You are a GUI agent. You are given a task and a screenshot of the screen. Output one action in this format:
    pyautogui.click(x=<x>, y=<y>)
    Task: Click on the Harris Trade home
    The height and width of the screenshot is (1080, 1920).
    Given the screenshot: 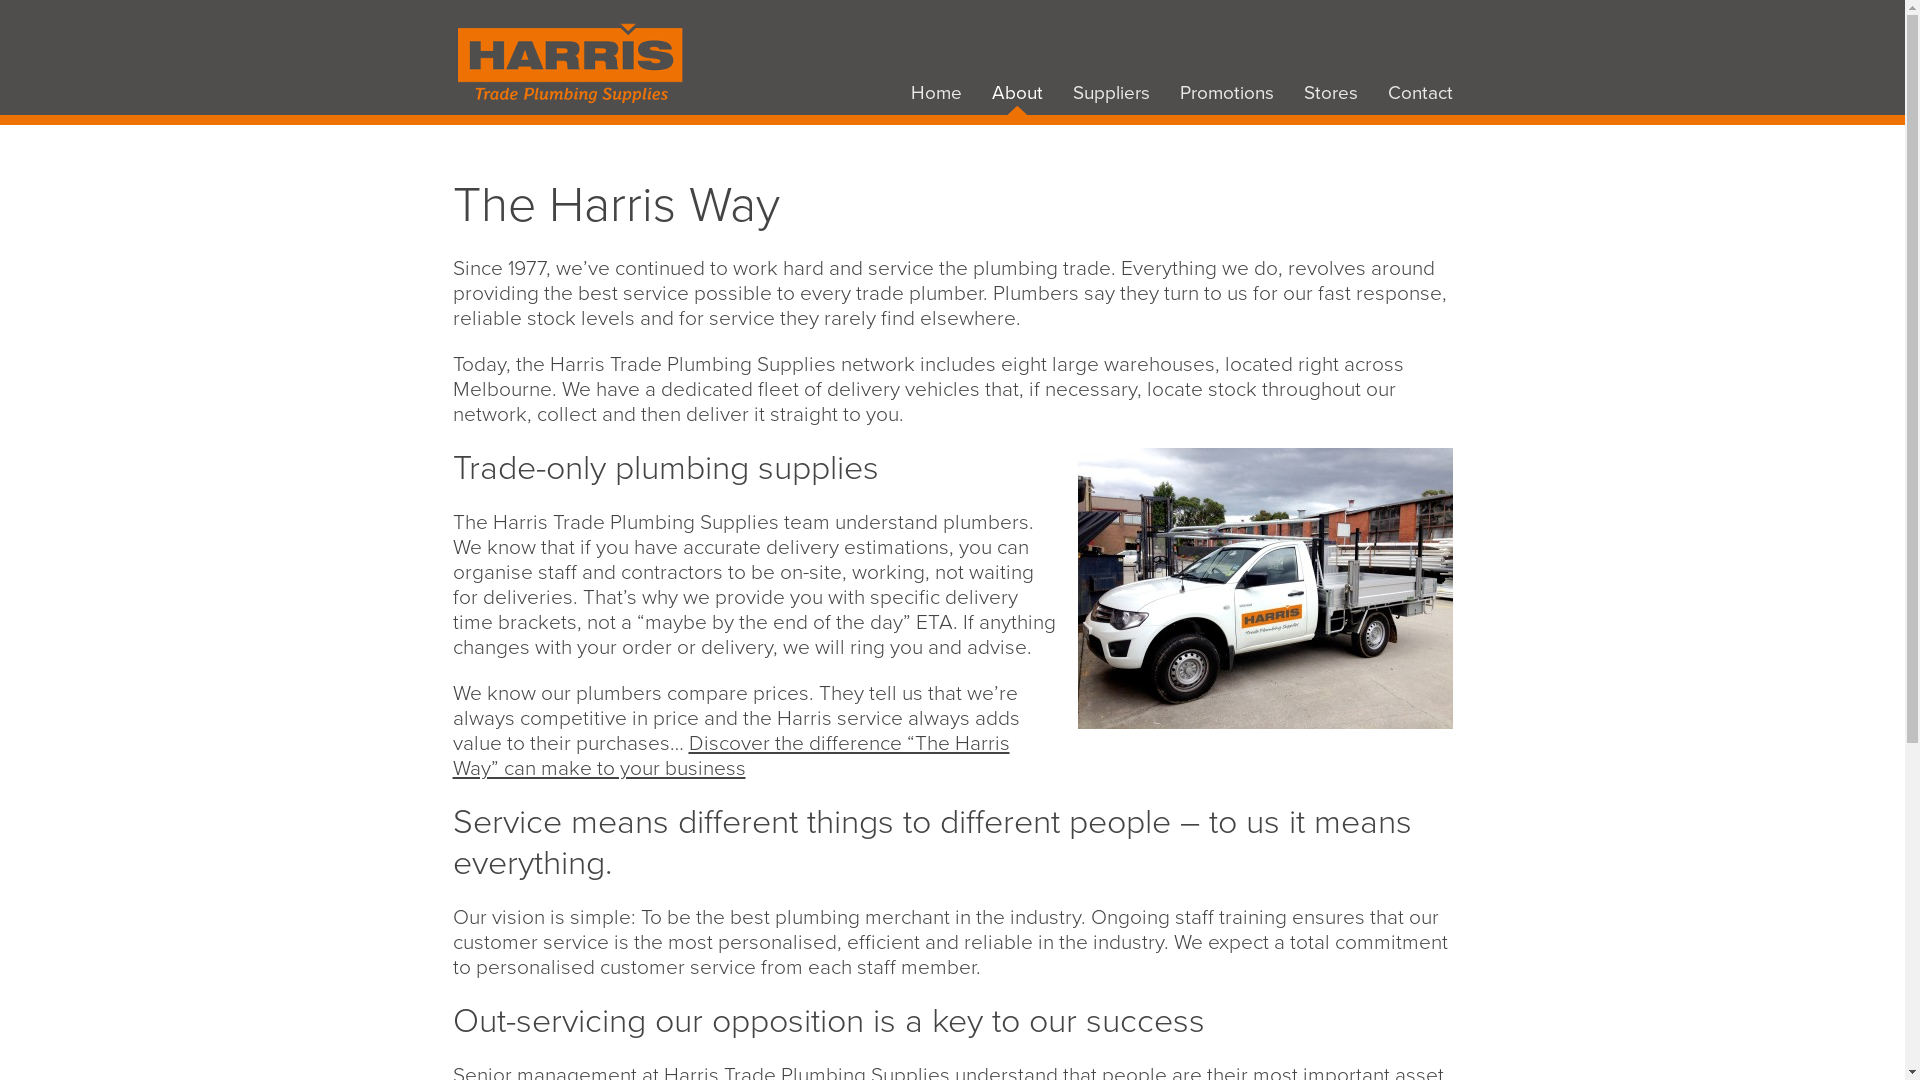 What is the action you would take?
    pyautogui.click(x=571, y=100)
    